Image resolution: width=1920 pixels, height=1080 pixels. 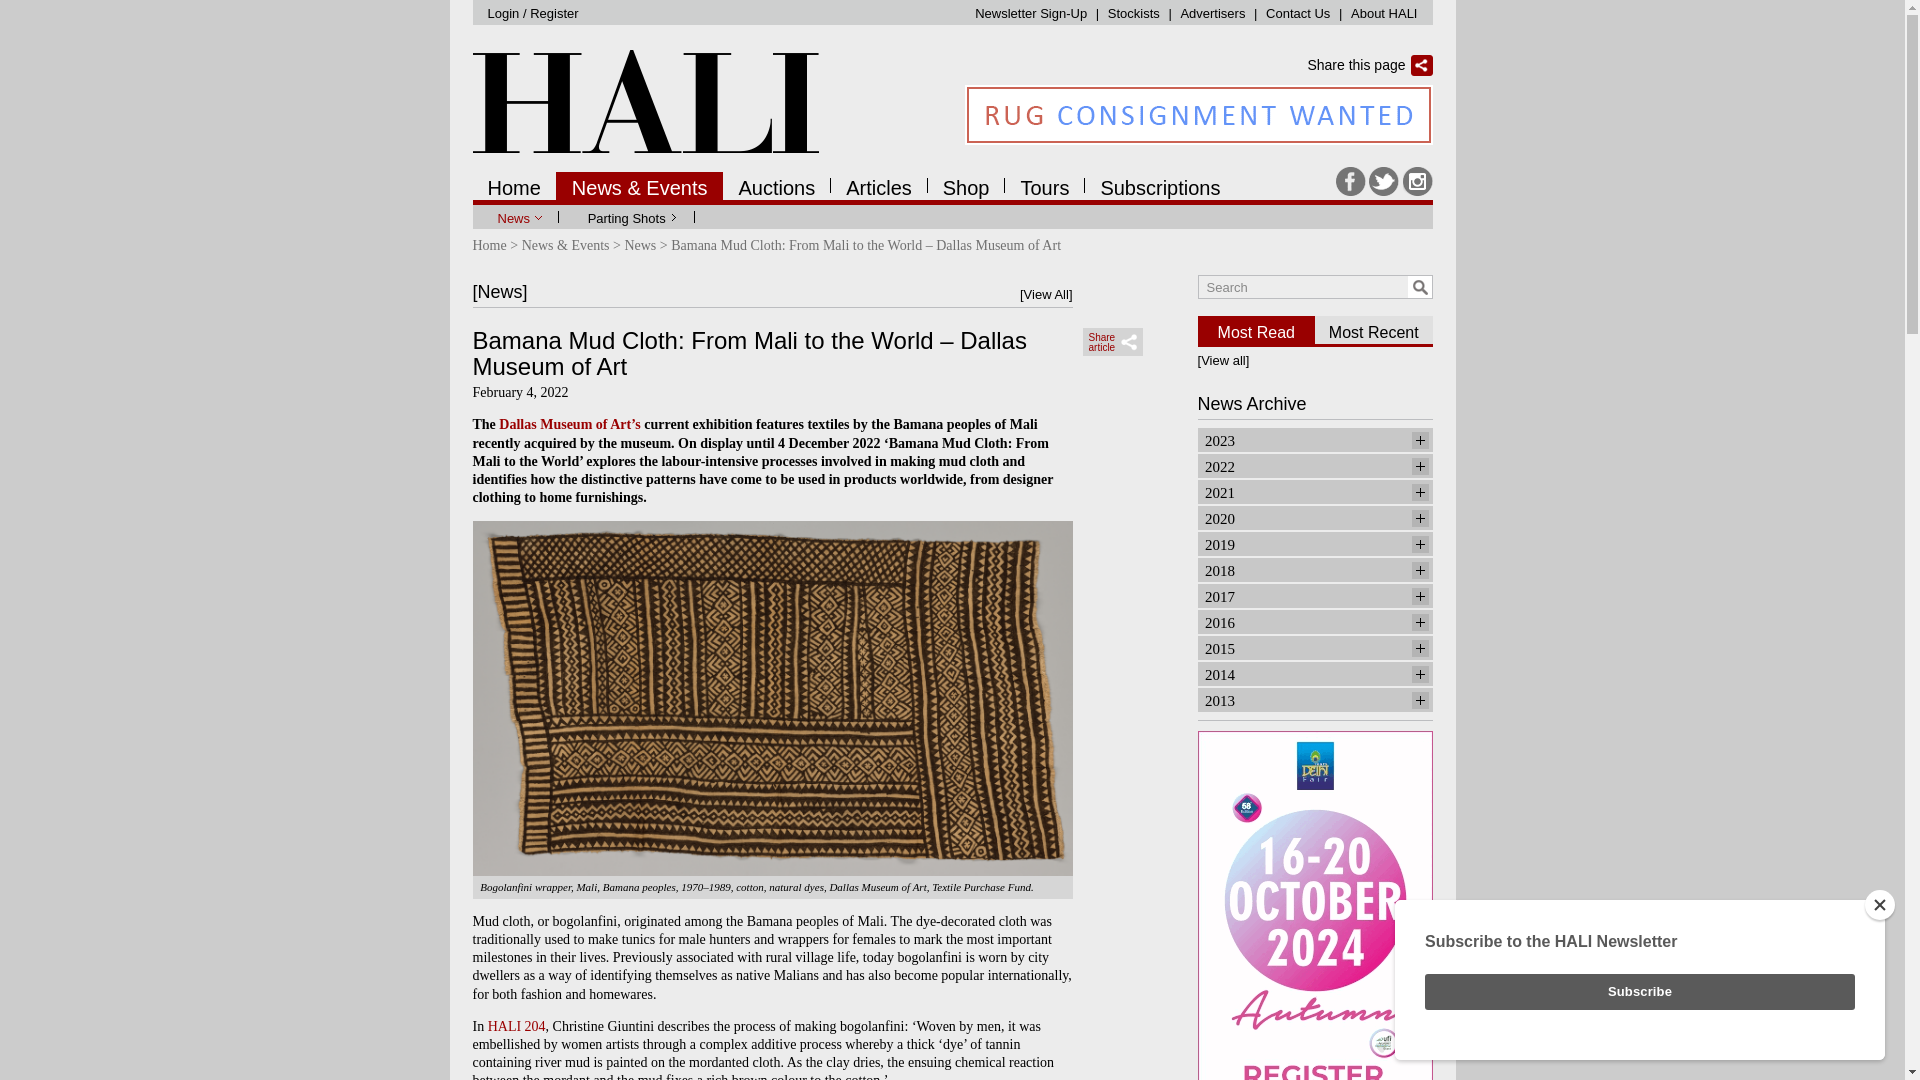 What do you see at coordinates (640, 244) in the screenshot?
I see `News` at bounding box center [640, 244].